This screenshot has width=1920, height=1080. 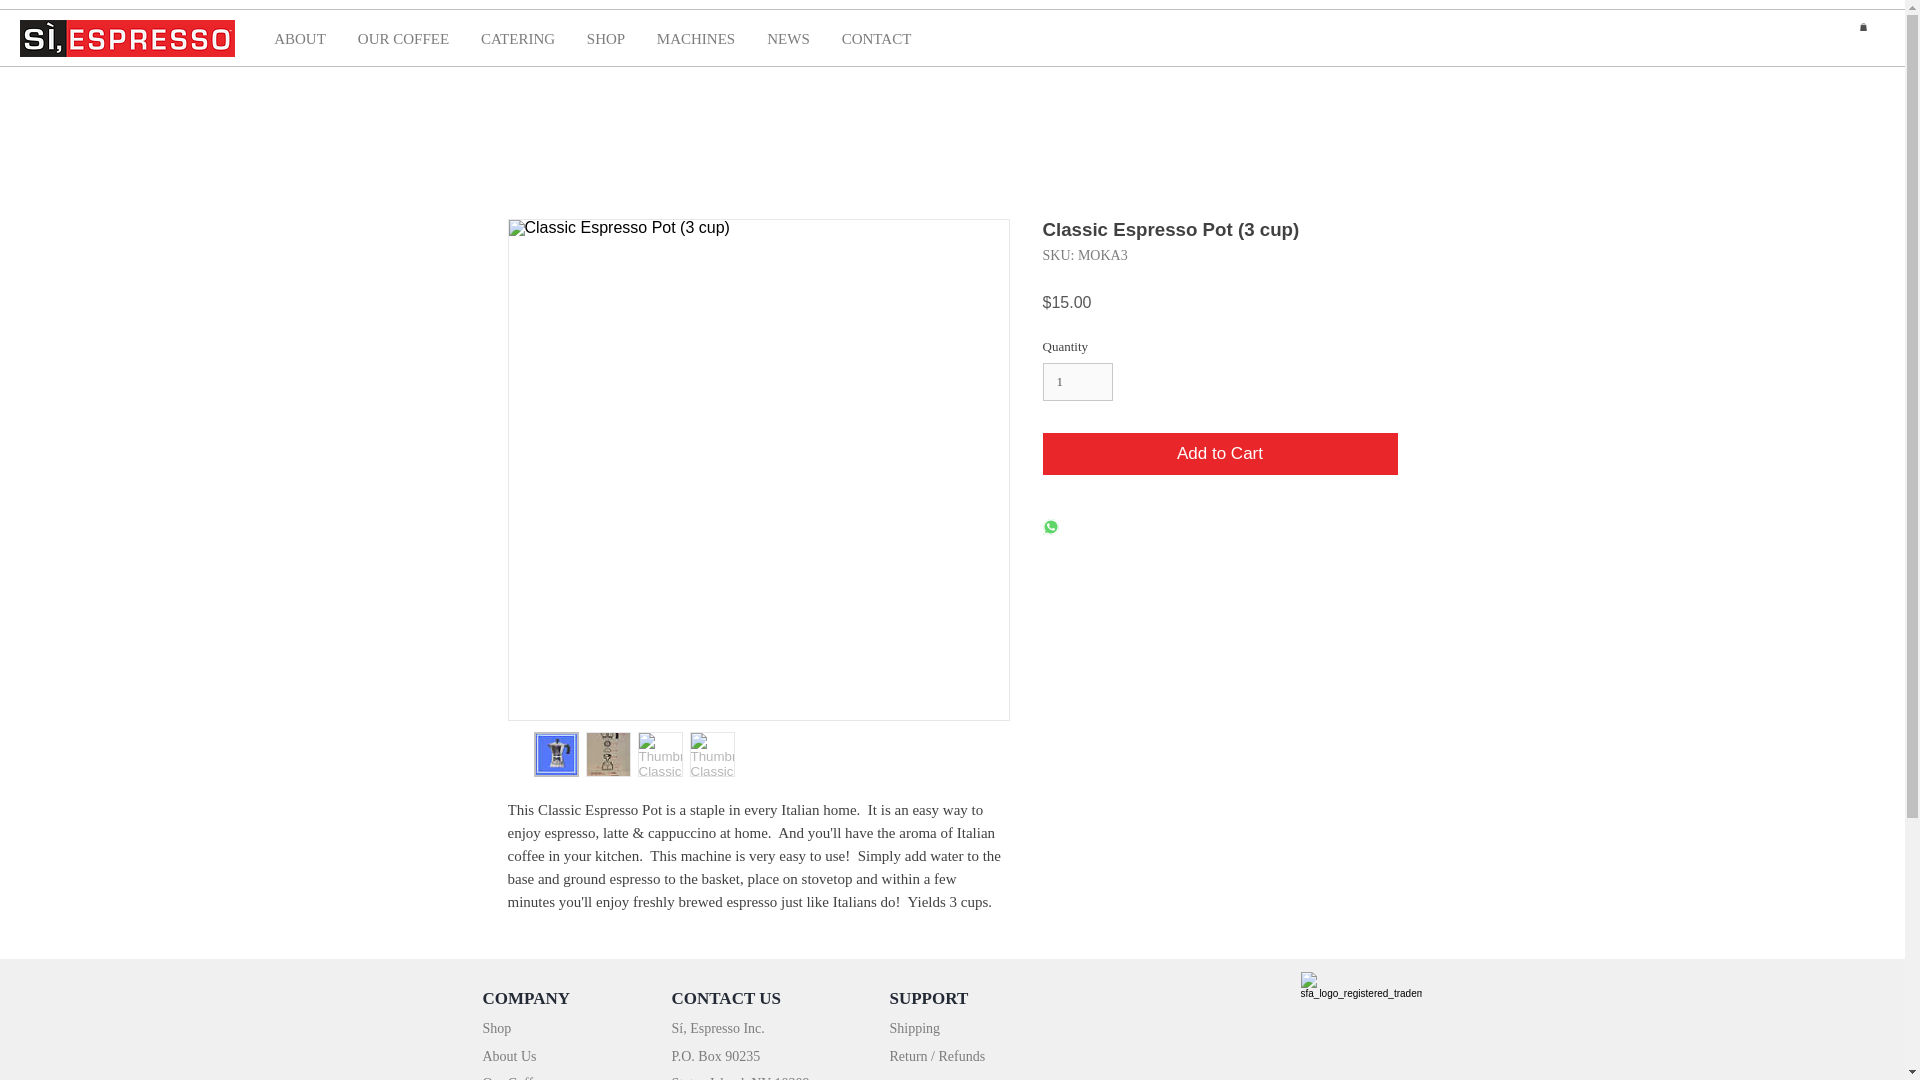 I want to click on SHOP, so click(x=606, y=38).